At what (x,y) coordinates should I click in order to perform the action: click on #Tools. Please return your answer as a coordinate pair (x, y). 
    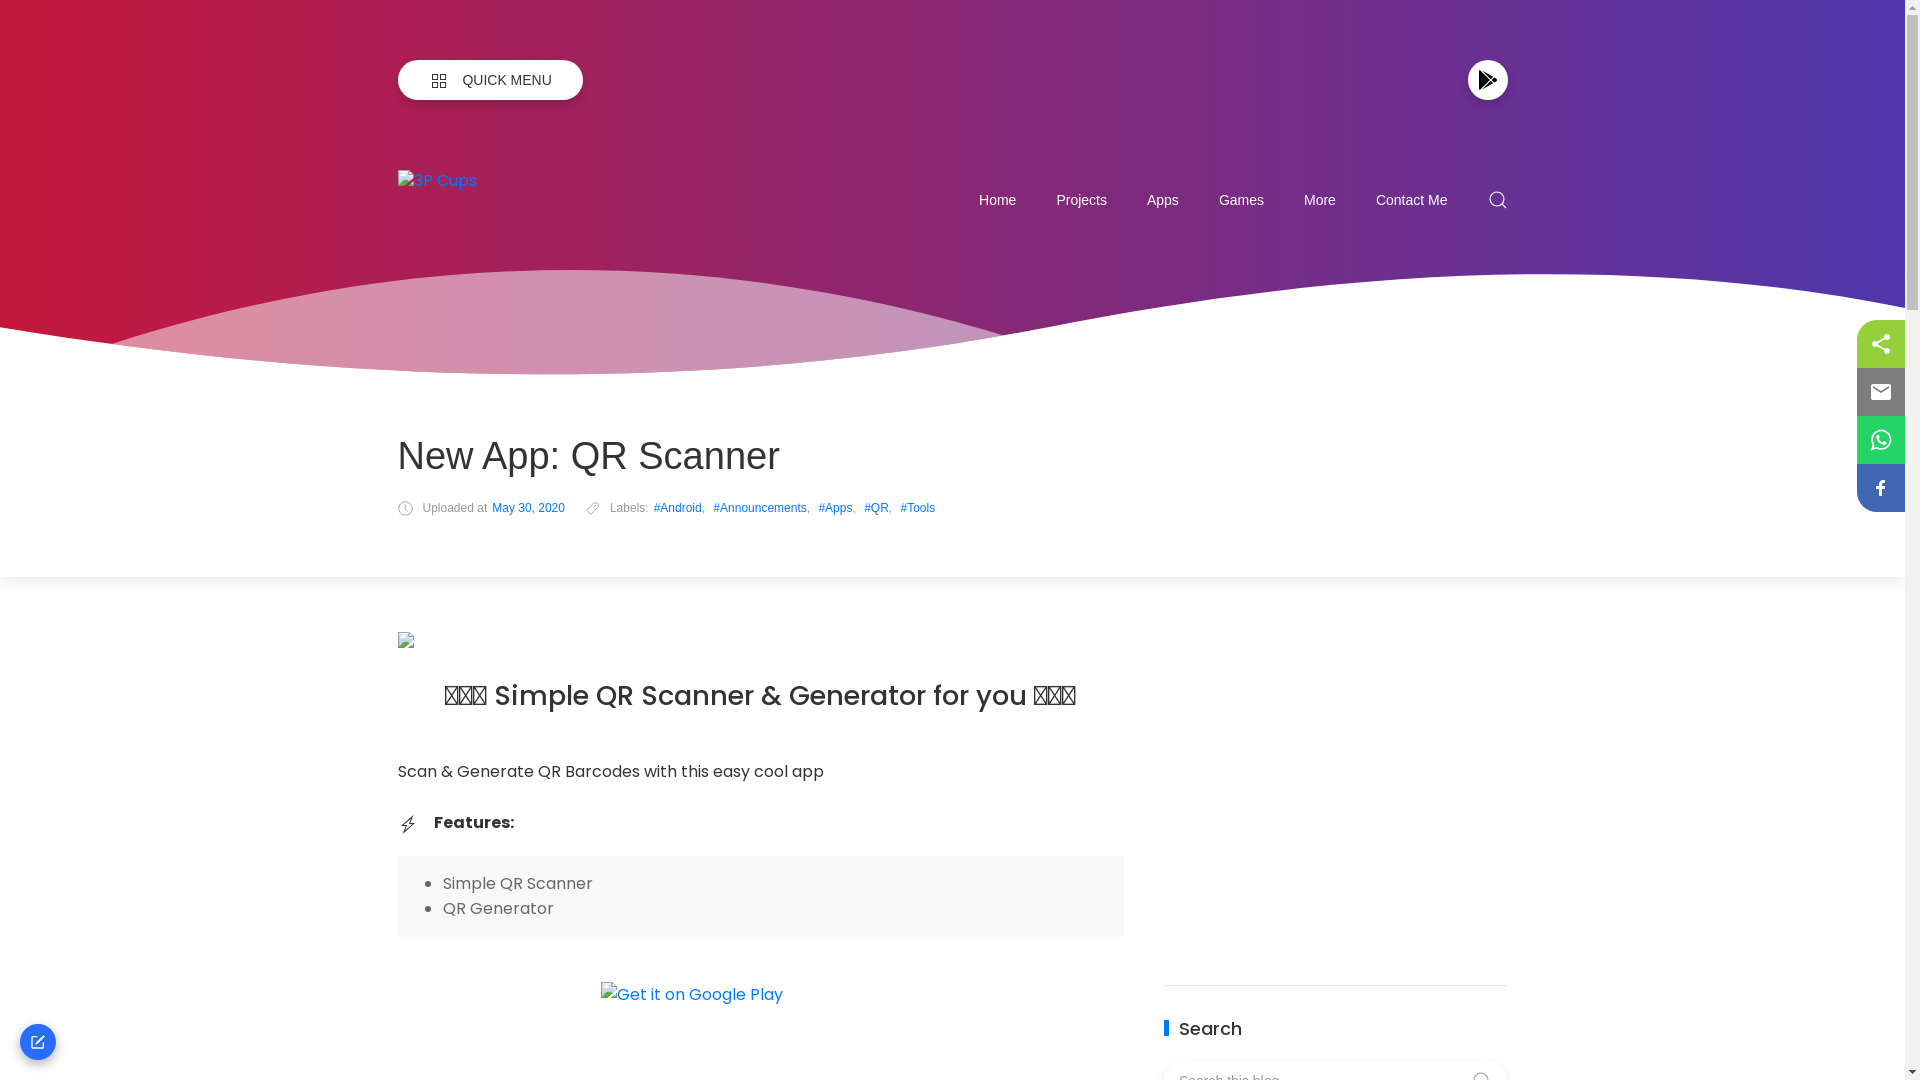
    Looking at the image, I should click on (918, 508).